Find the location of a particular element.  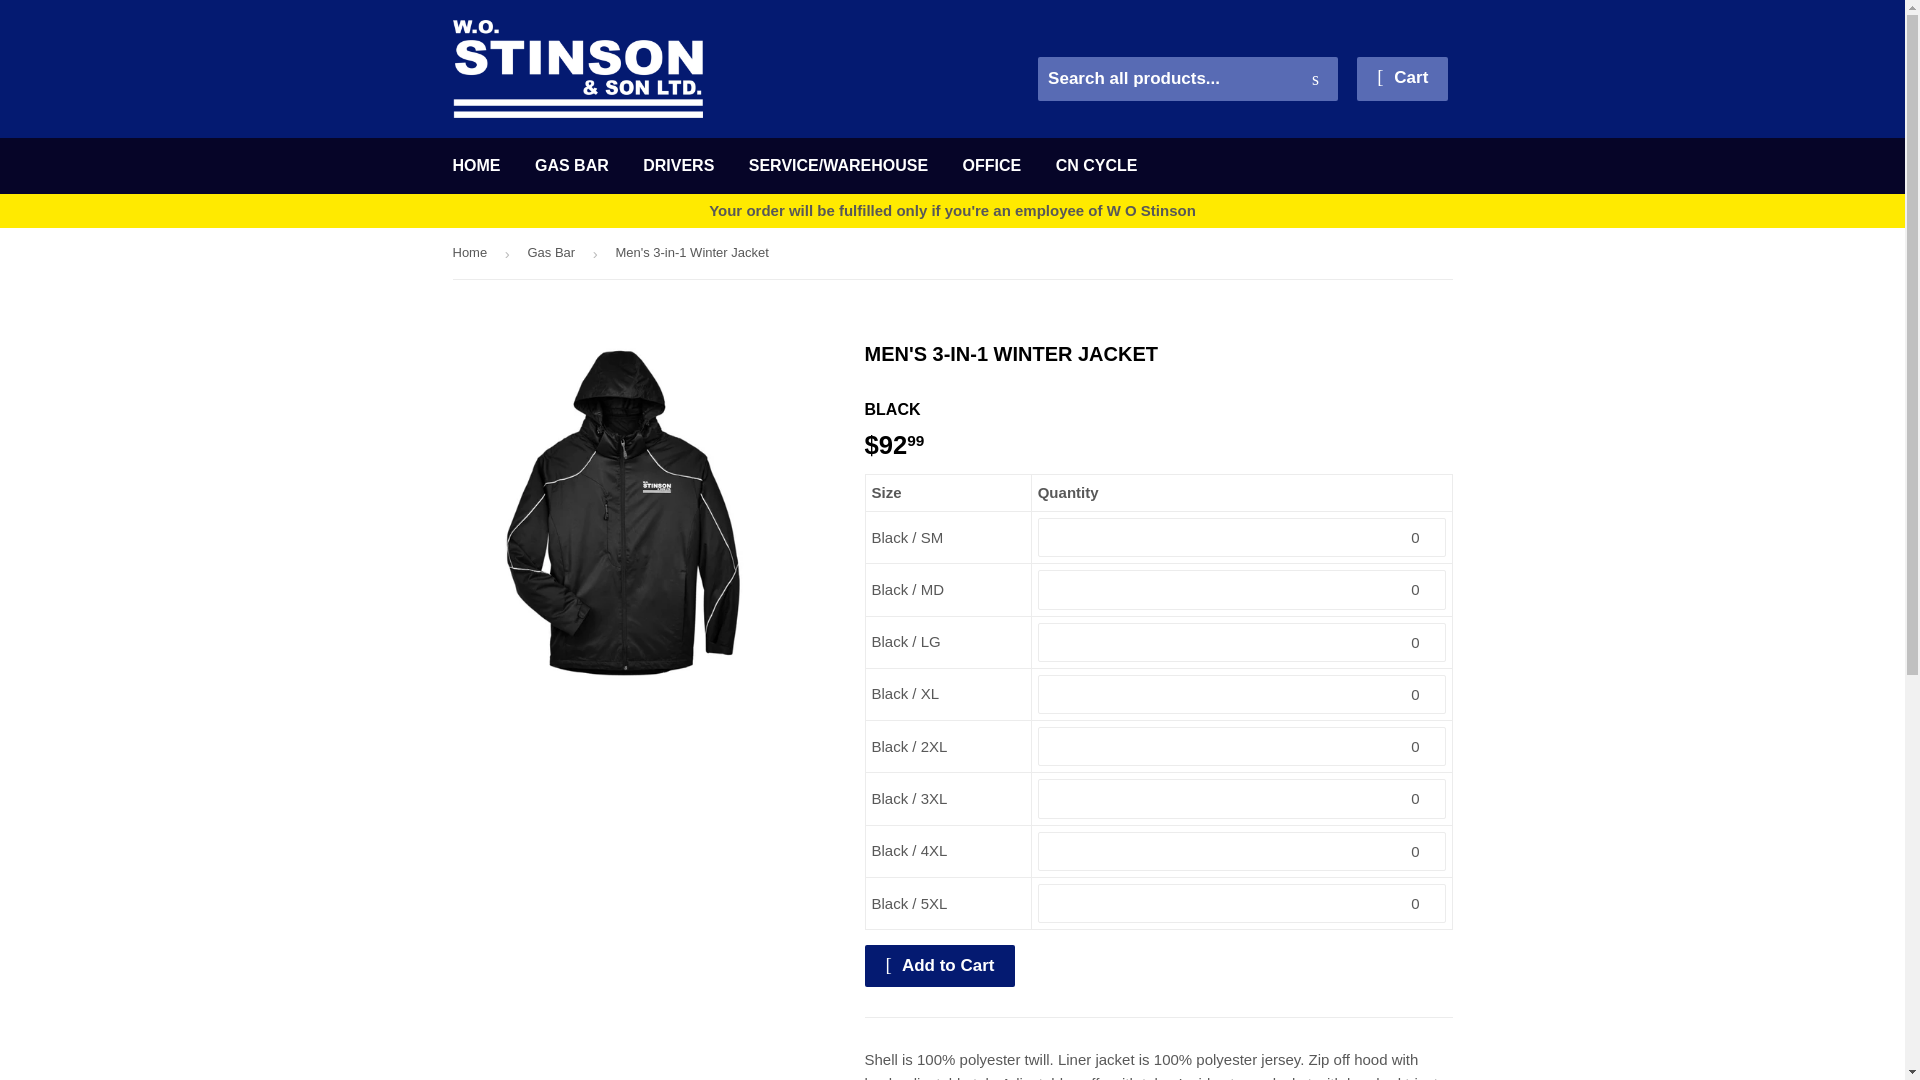

Cart is located at coordinates (1402, 79).